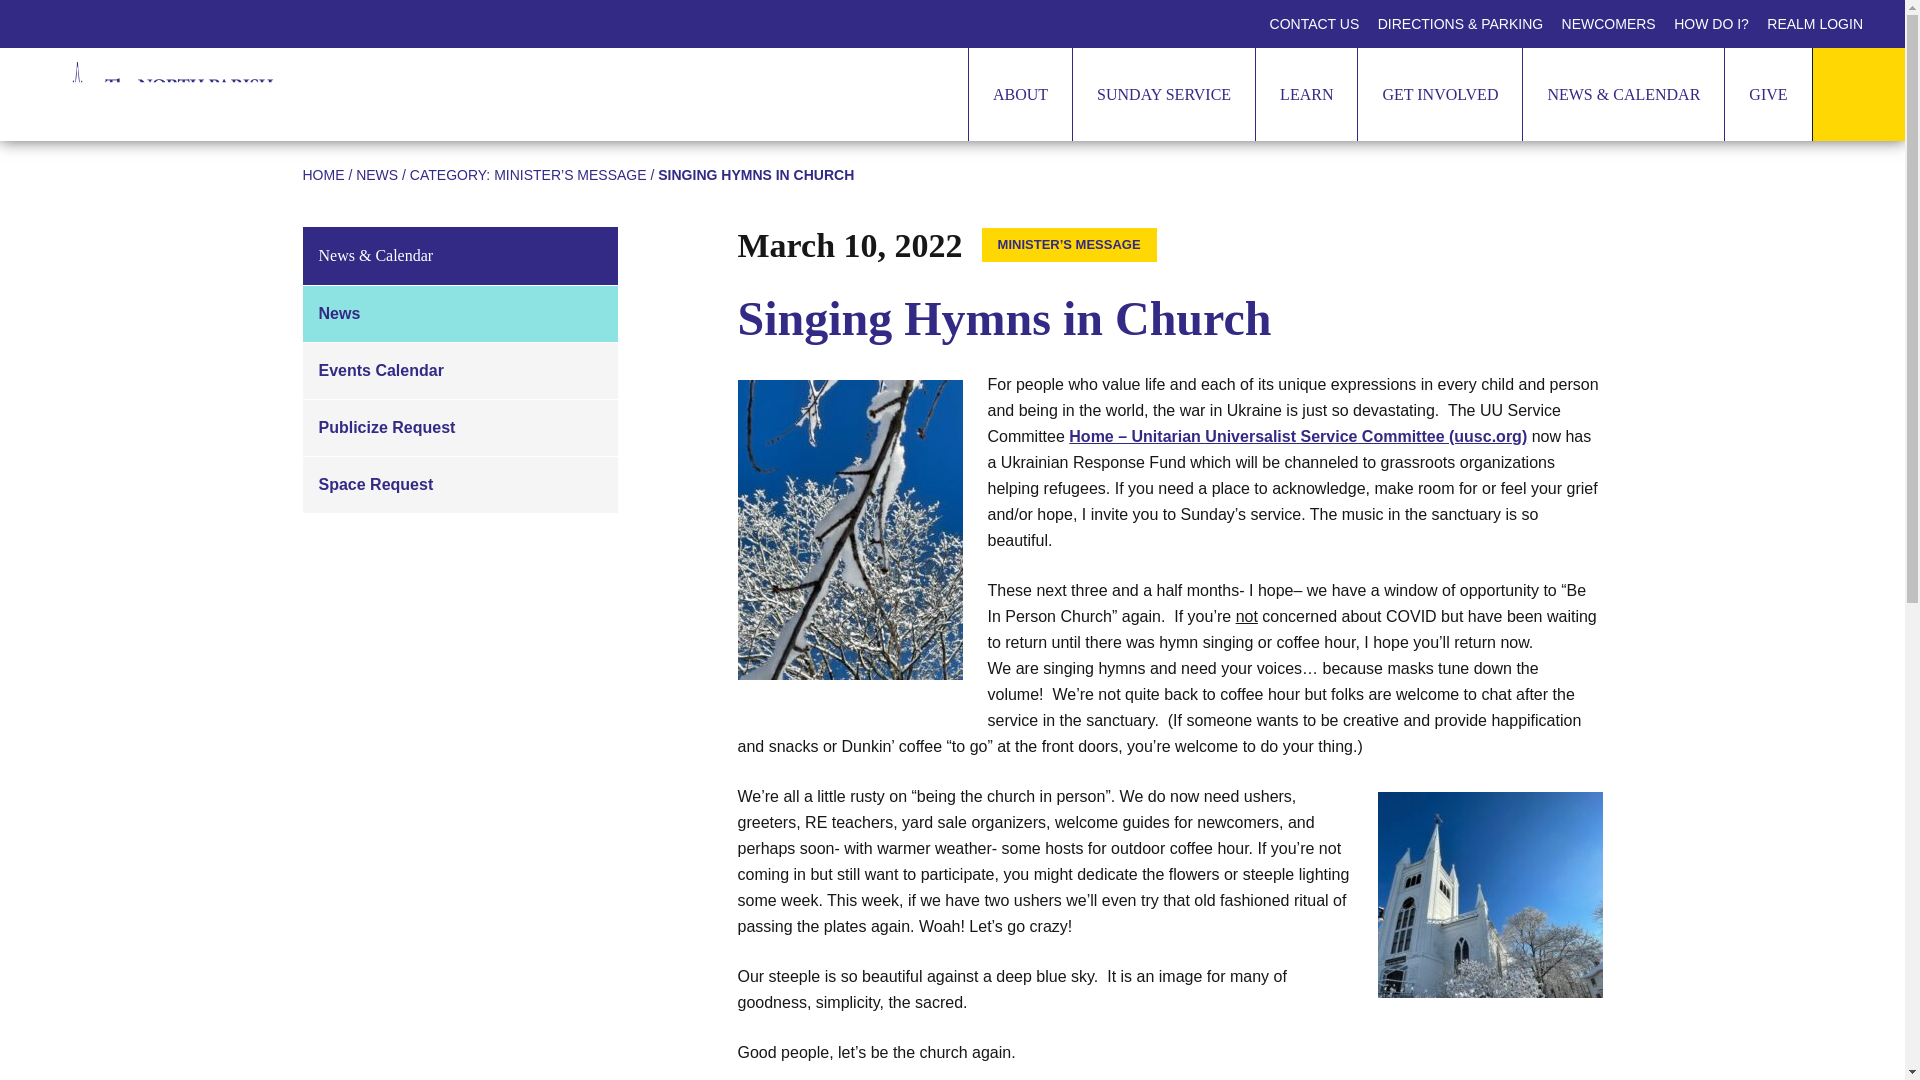 The width and height of the screenshot is (1920, 1080). Describe the element at coordinates (1315, 24) in the screenshot. I see `CONTACT US` at that location.